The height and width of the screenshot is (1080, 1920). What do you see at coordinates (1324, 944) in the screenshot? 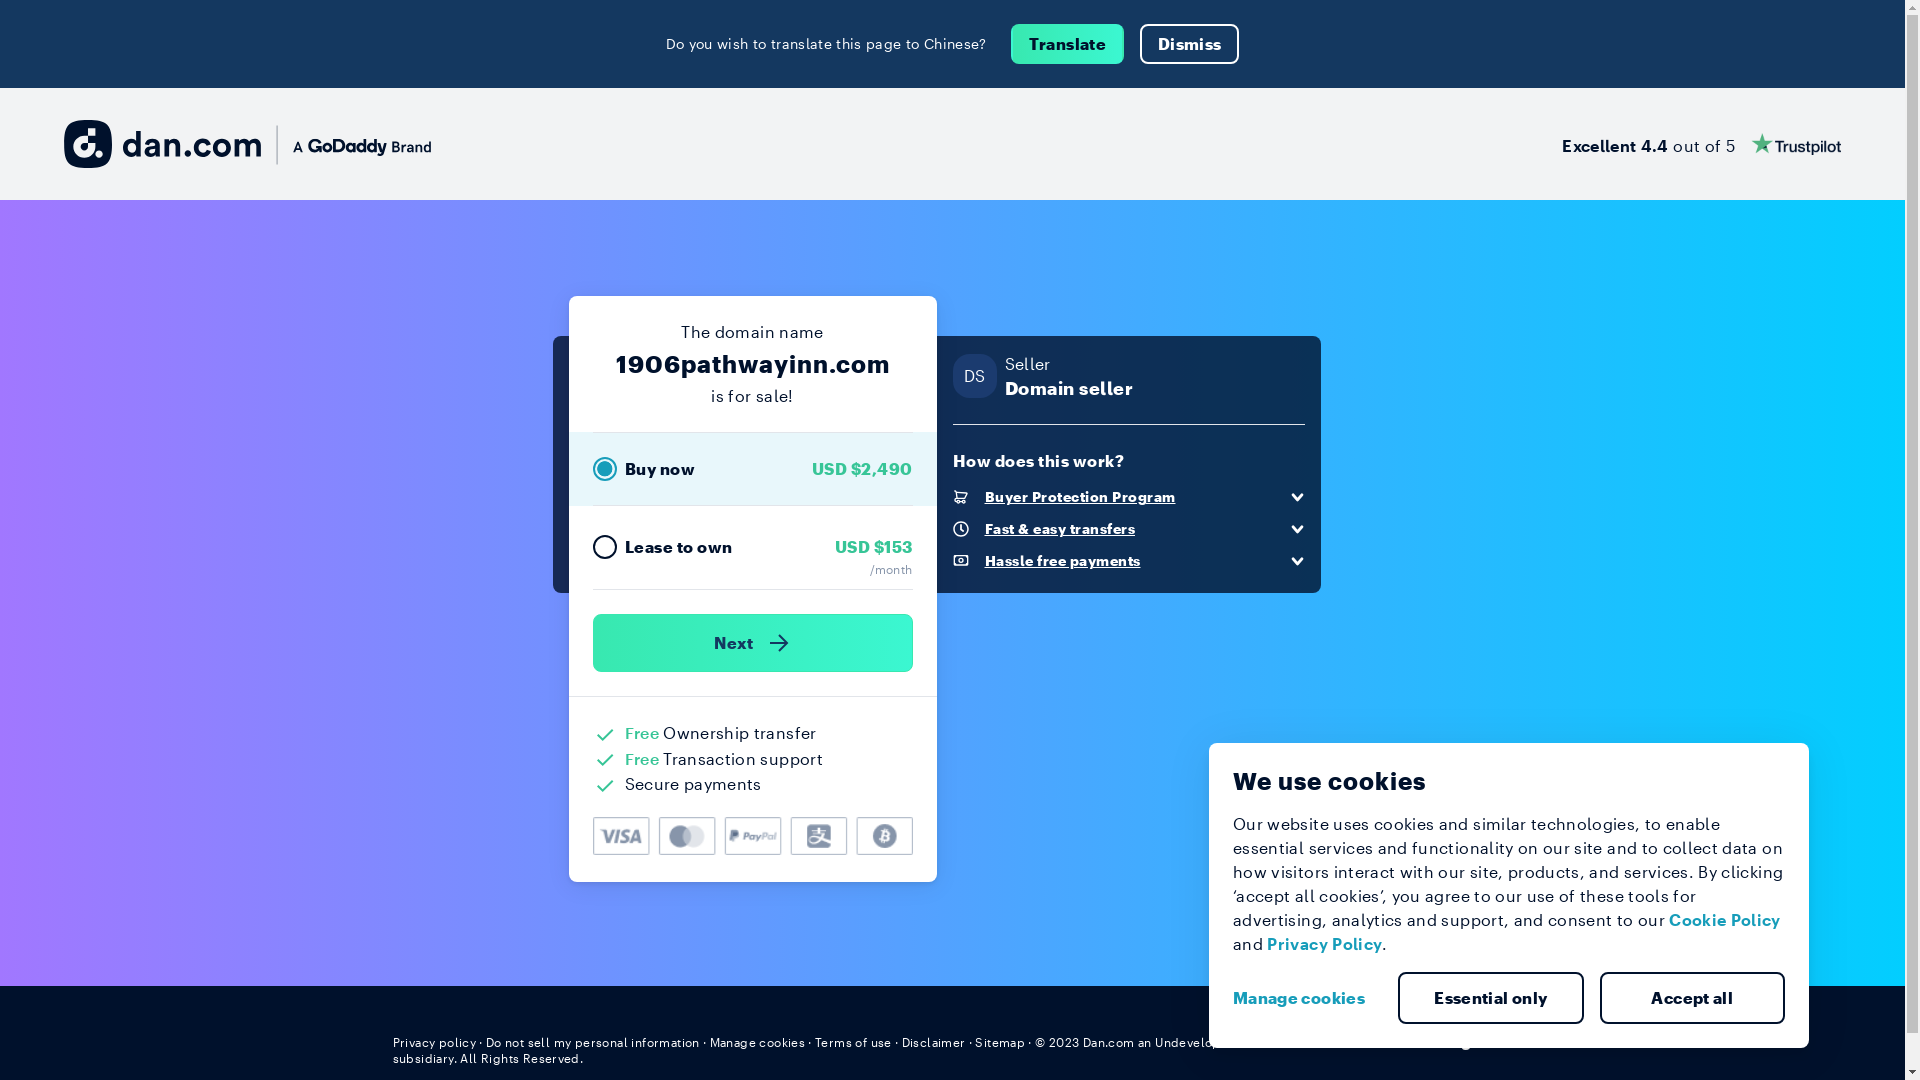
I see `Privacy Policy` at bounding box center [1324, 944].